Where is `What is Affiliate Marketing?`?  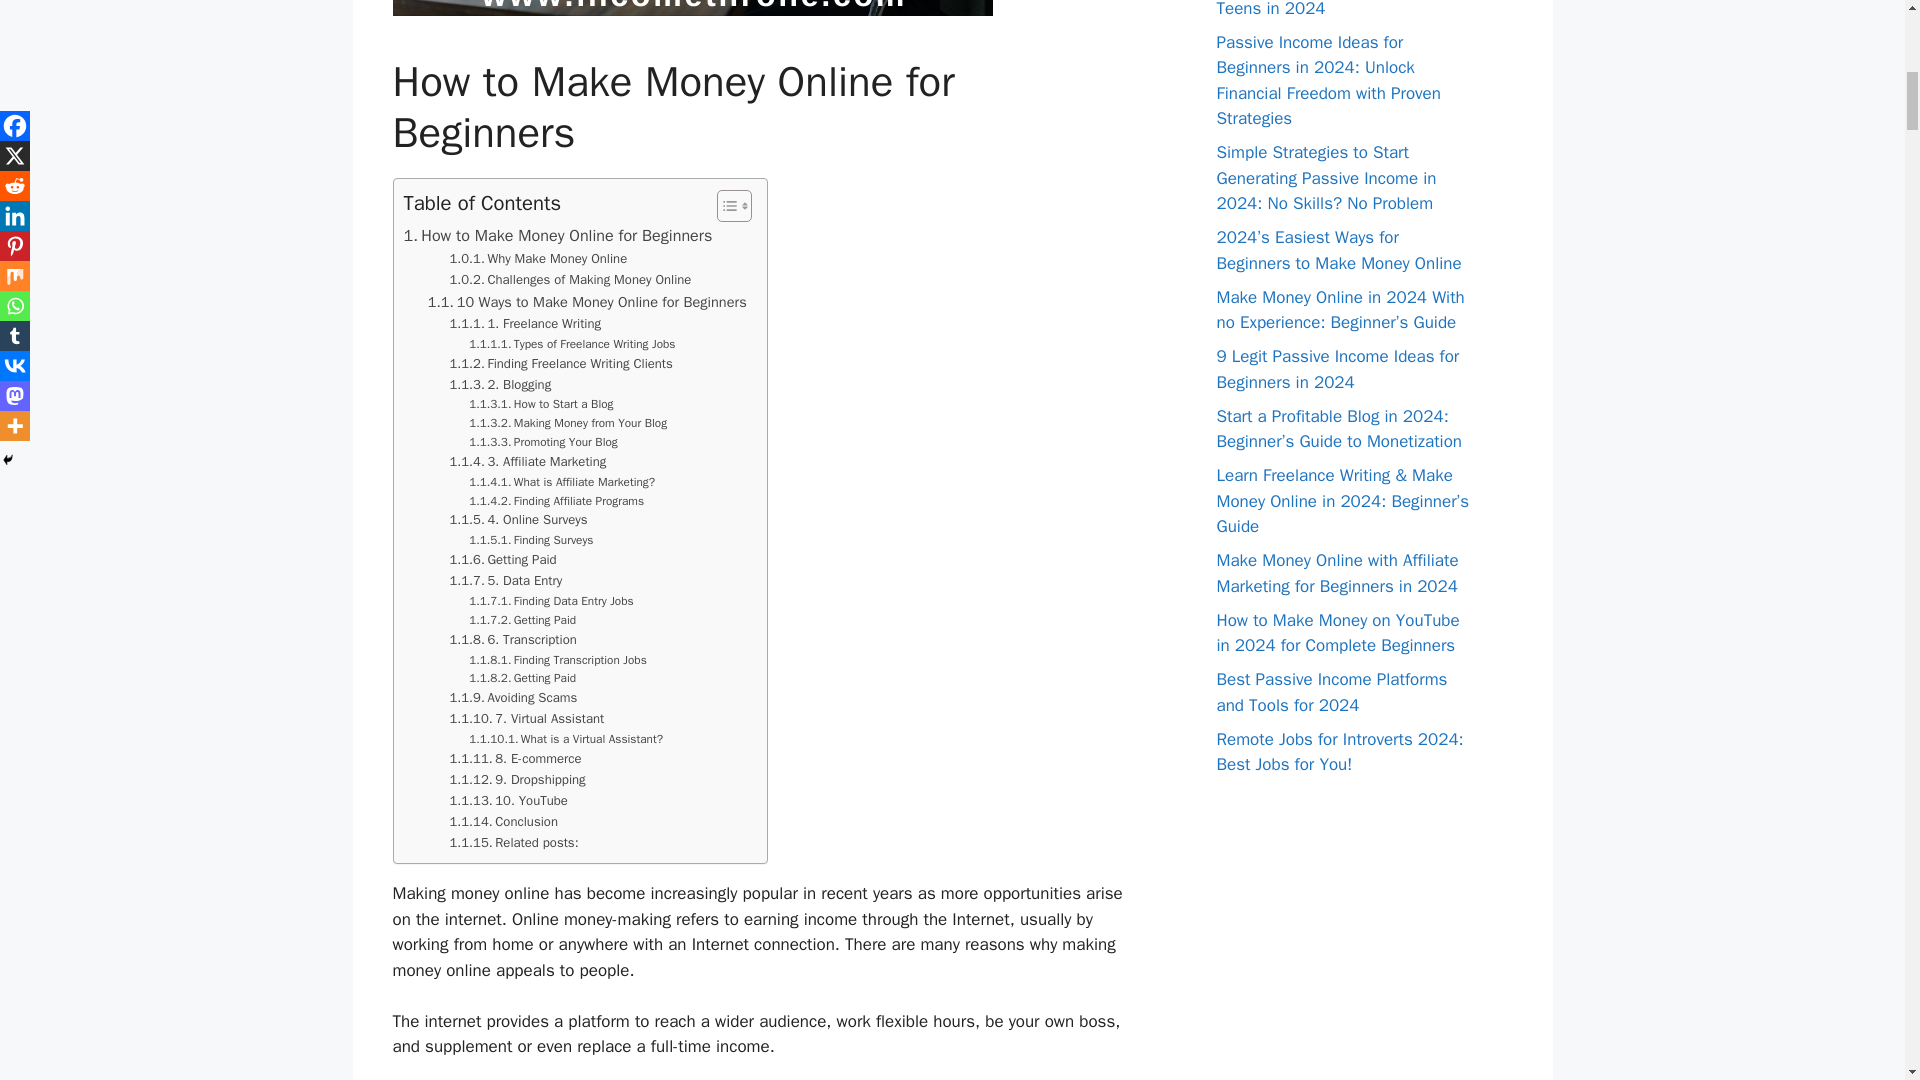
What is Affiliate Marketing? is located at coordinates (561, 482).